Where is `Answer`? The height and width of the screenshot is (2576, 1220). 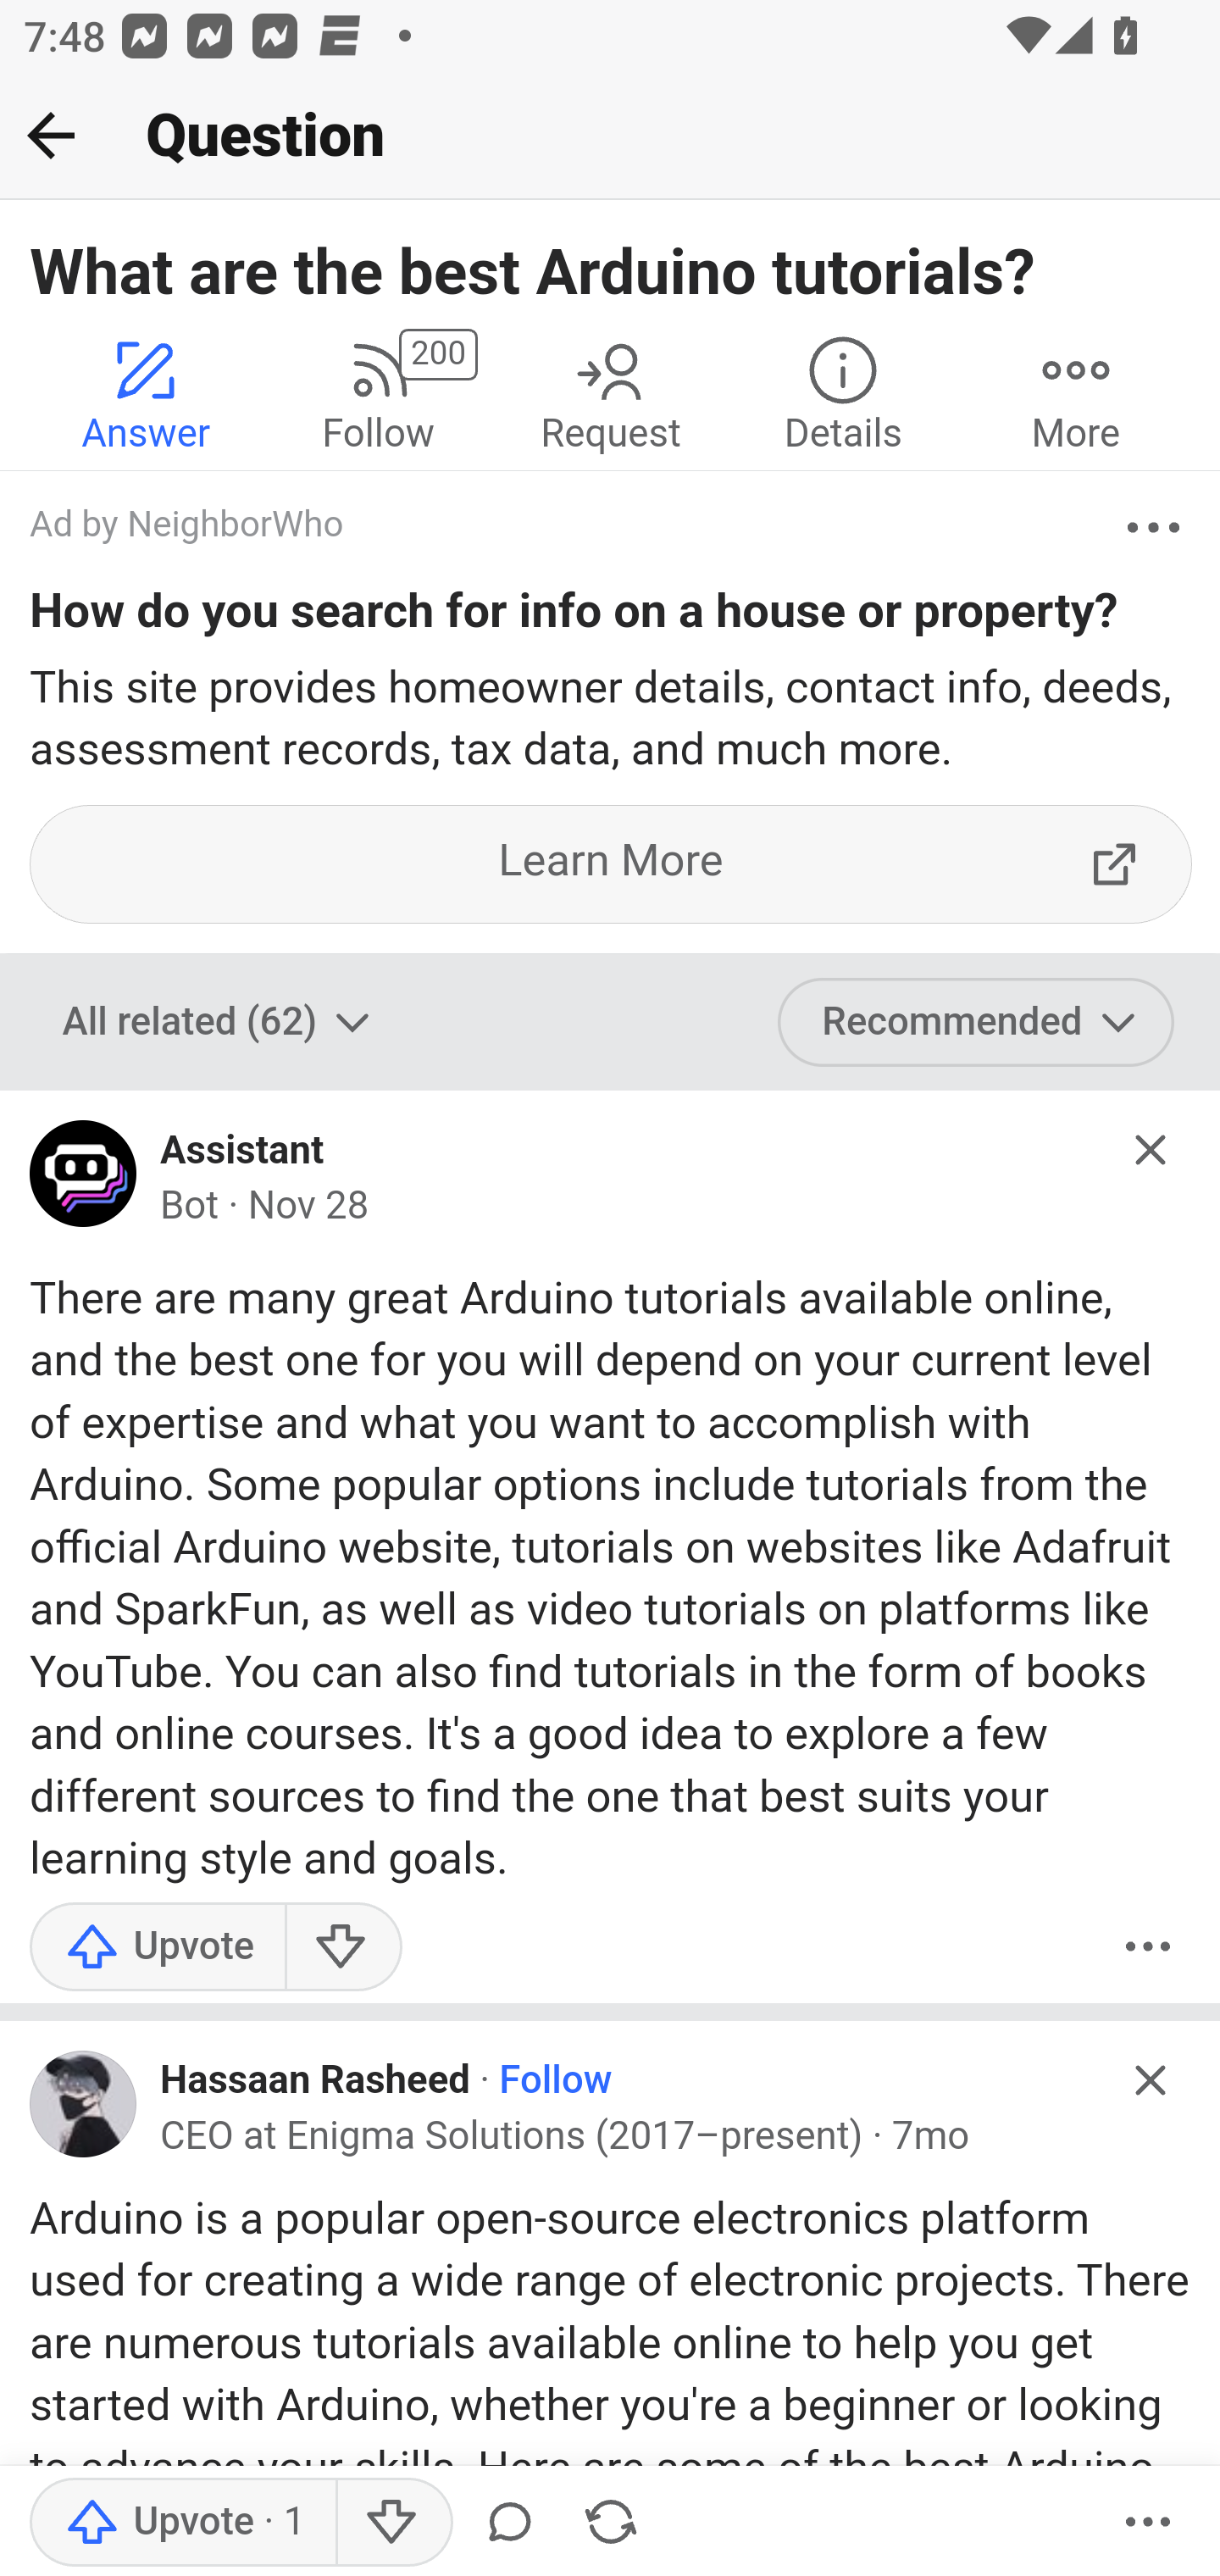 Answer is located at coordinates (146, 394).